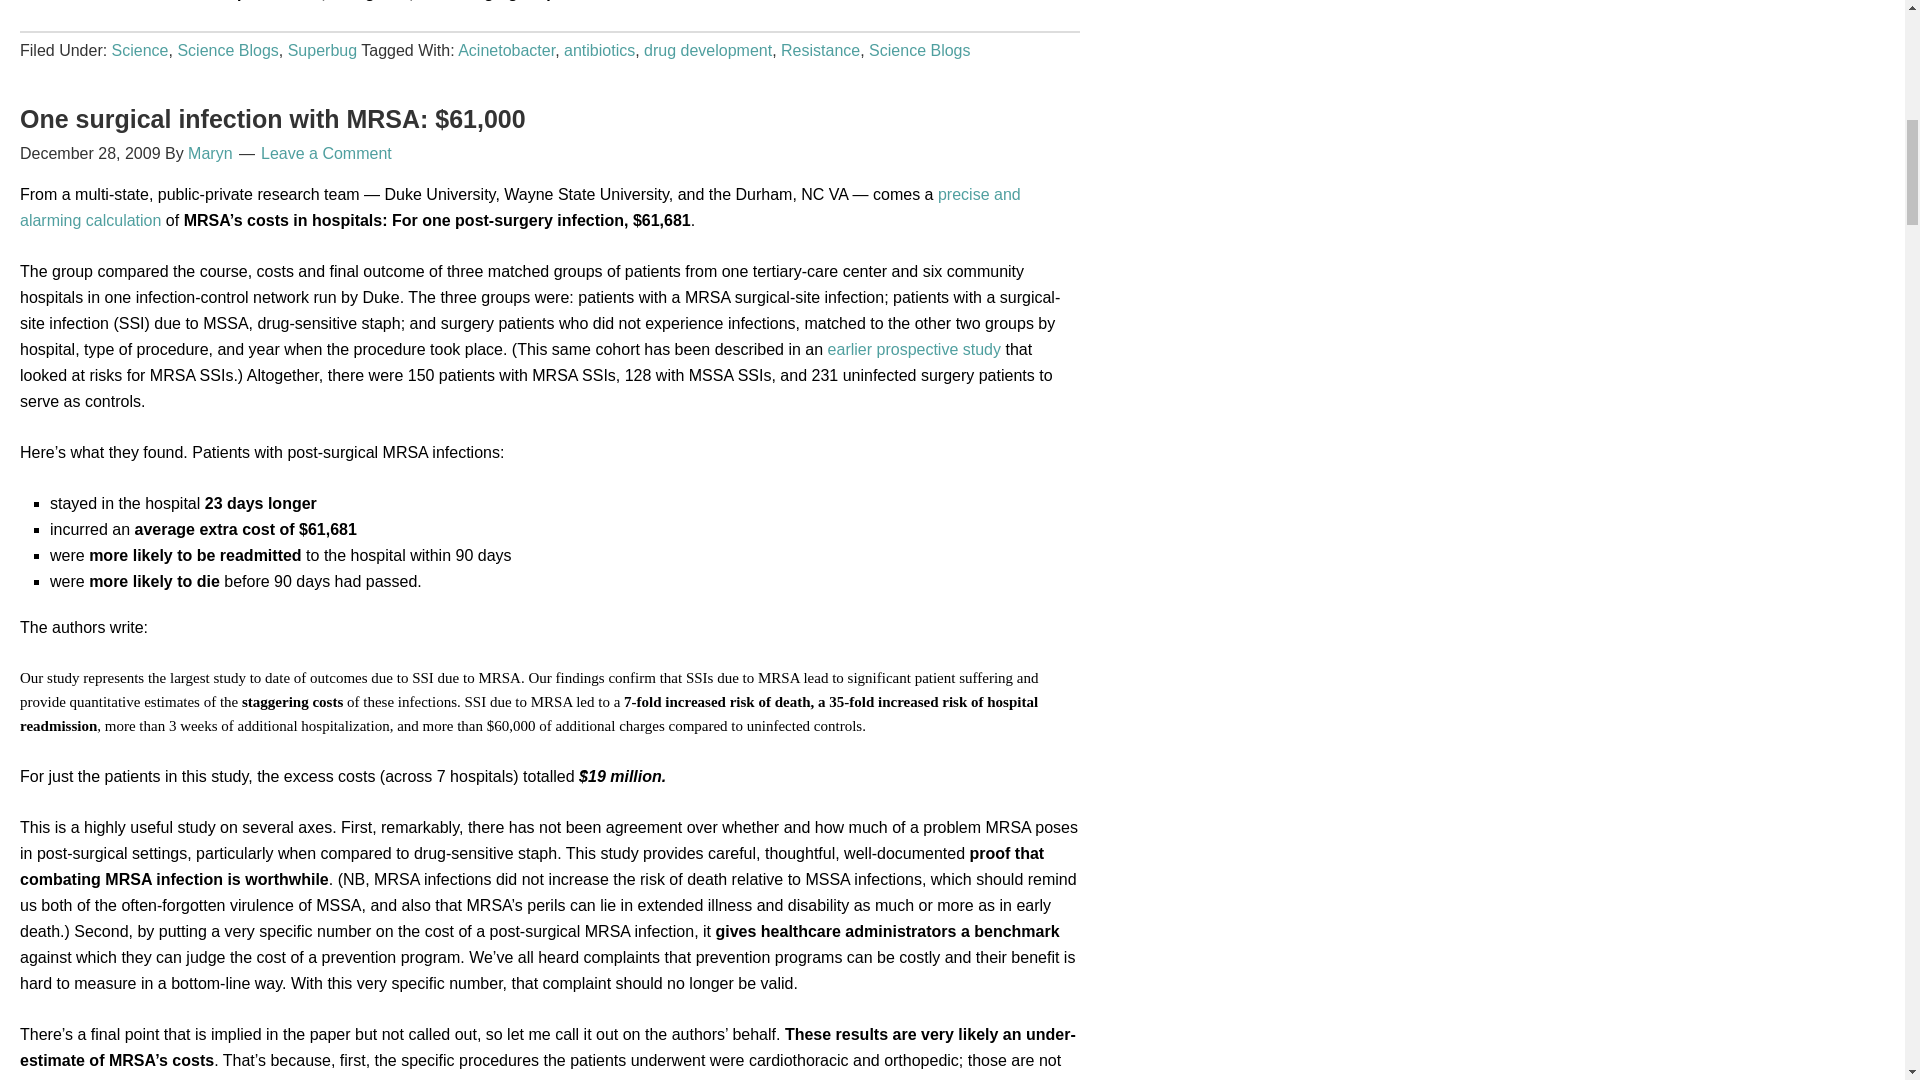 Image resolution: width=1920 pixels, height=1080 pixels. I want to click on Maryn, so click(210, 152).